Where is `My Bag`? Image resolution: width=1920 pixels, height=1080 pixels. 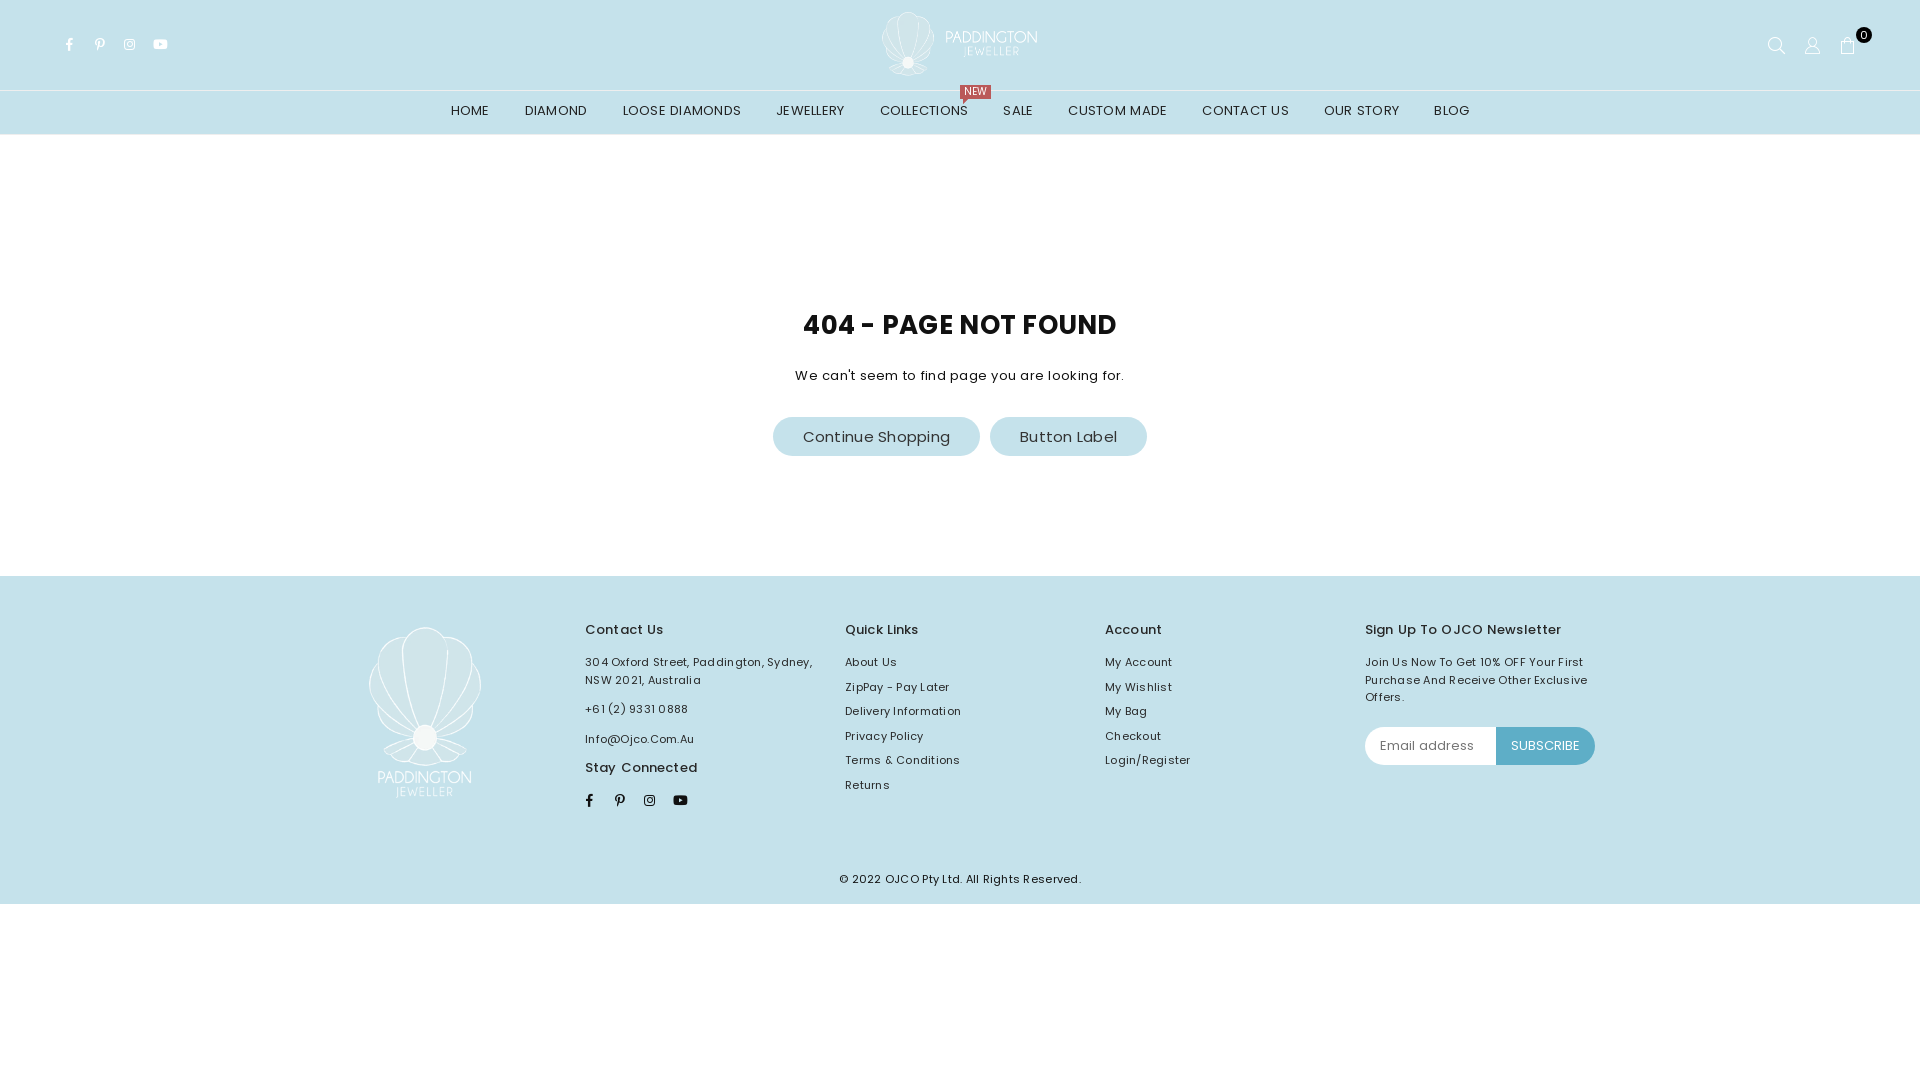 My Bag is located at coordinates (1126, 711).